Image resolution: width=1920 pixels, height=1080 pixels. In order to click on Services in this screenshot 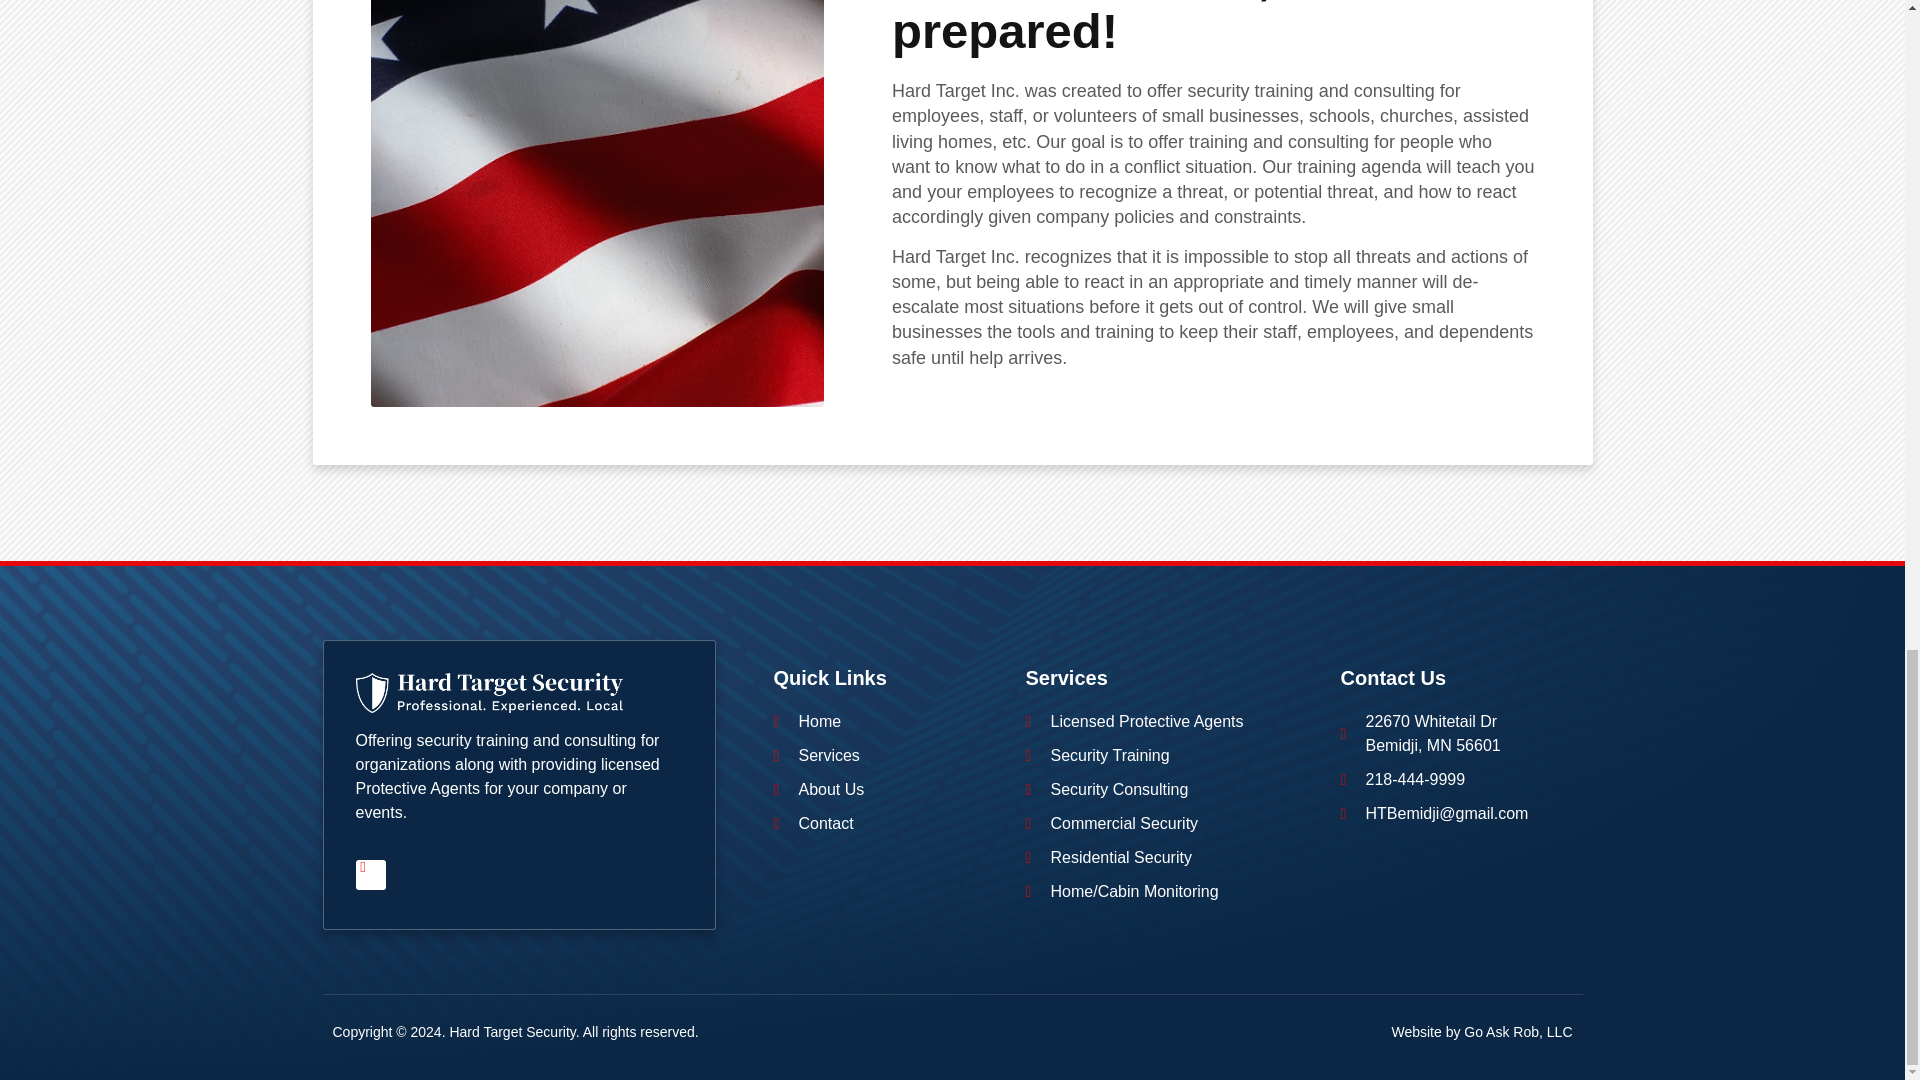, I will do `click(890, 756)`.